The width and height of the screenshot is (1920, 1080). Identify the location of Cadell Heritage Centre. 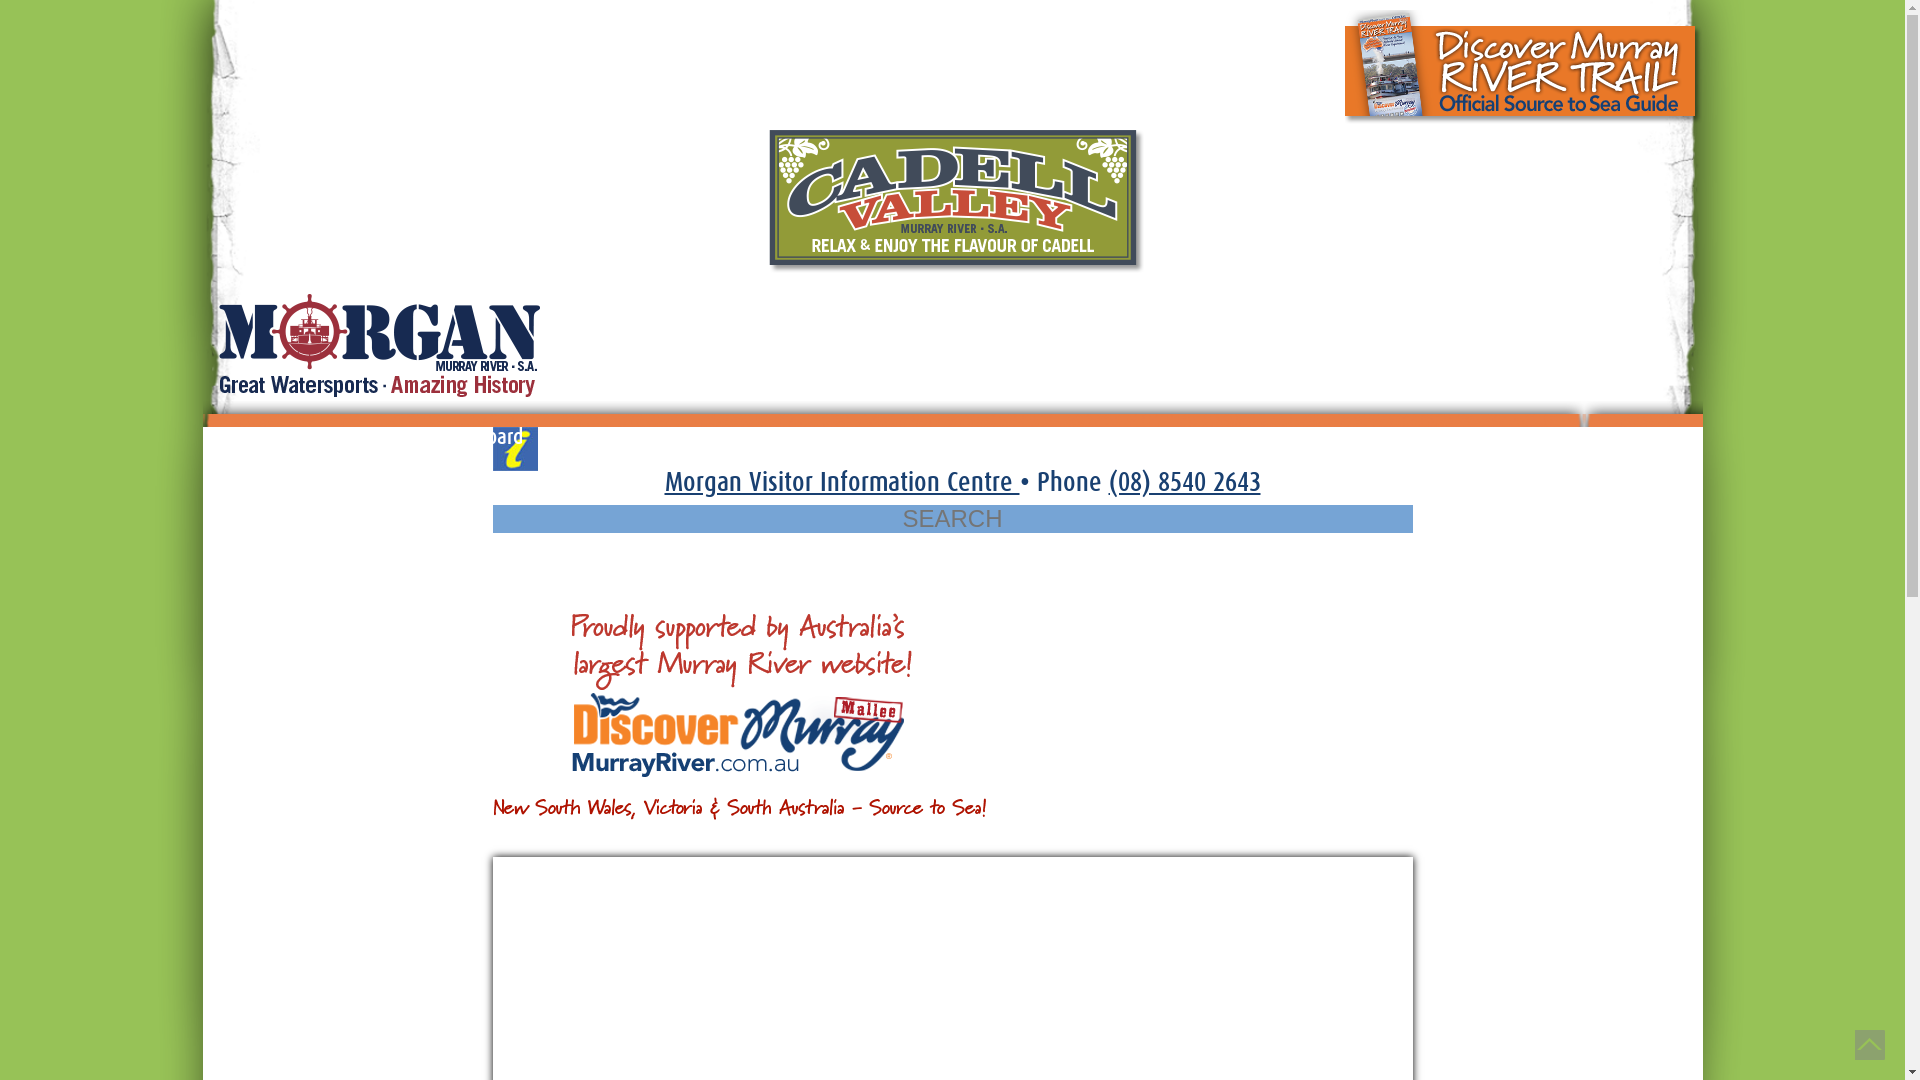
(648, 438).